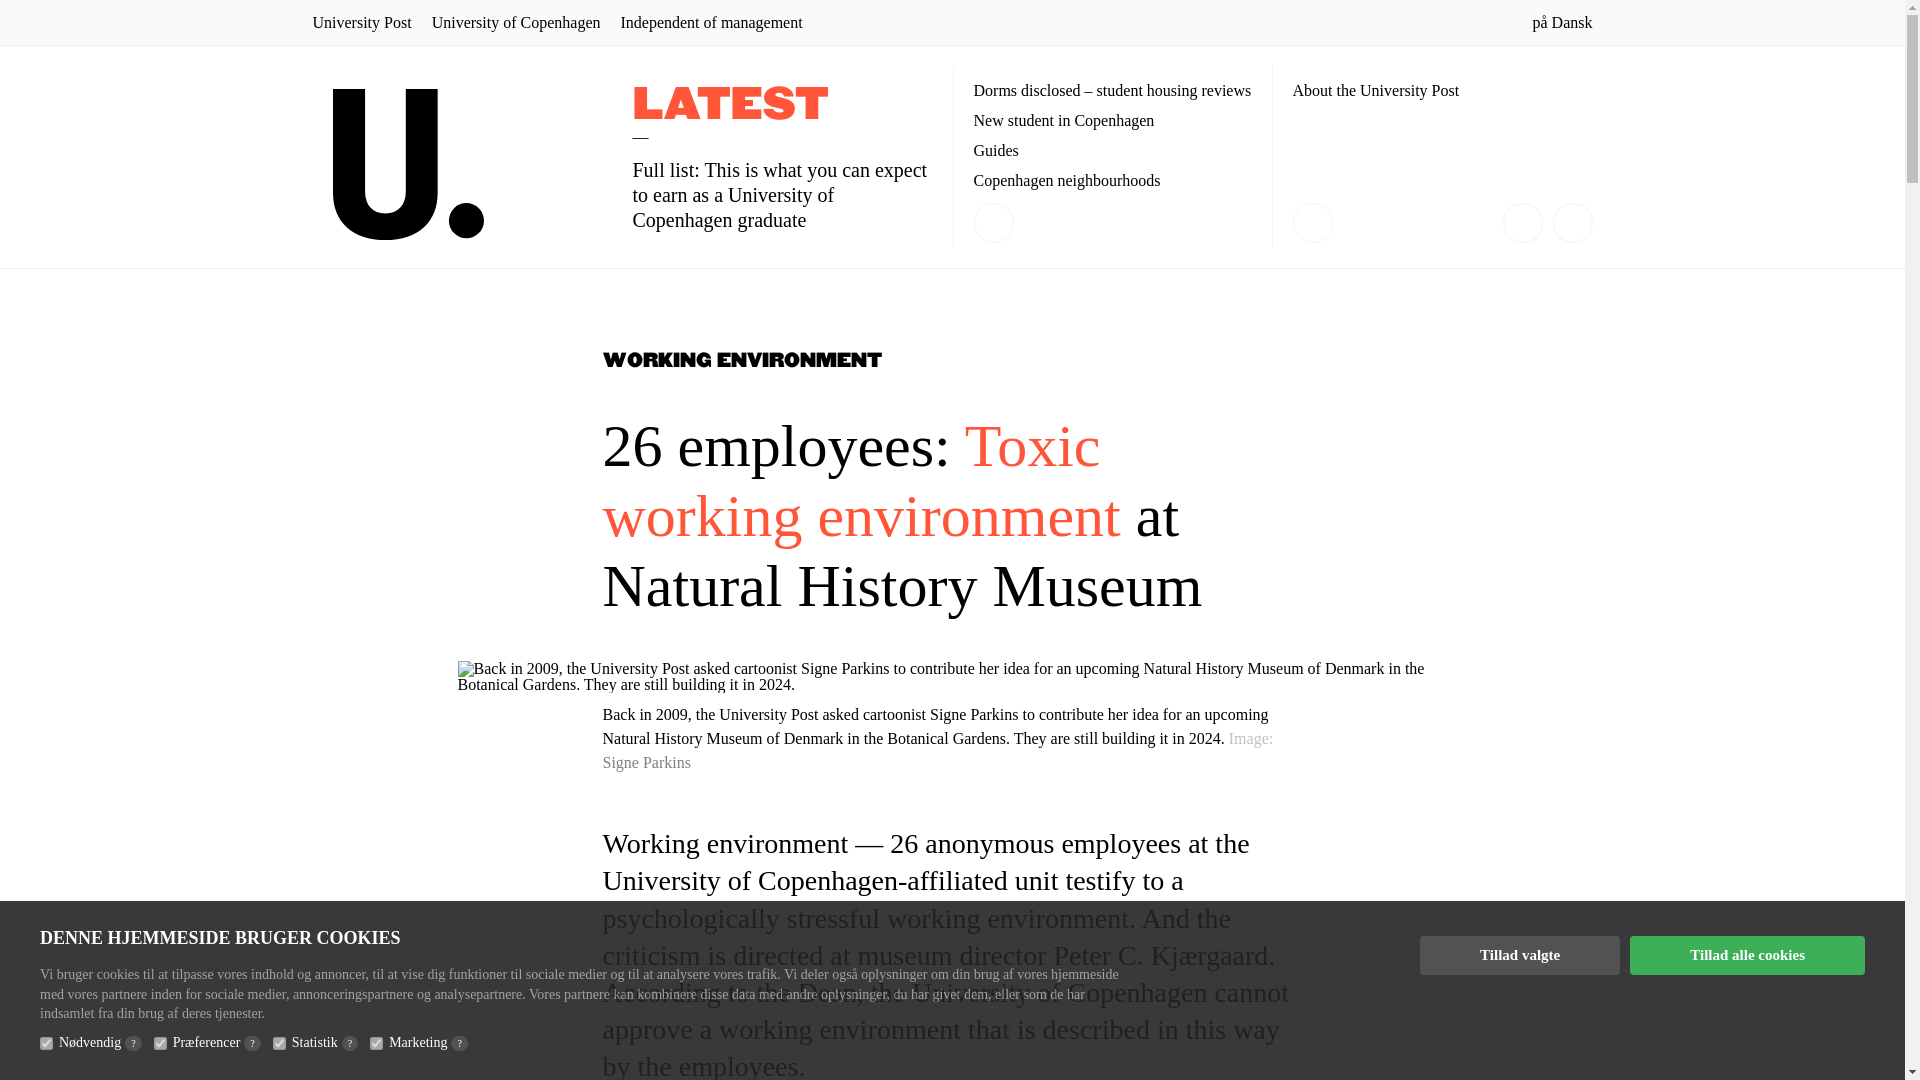 The image size is (1920, 1080). What do you see at coordinates (729, 105) in the screenshot?
I see `LATEST` at bounding box center [729, 105].